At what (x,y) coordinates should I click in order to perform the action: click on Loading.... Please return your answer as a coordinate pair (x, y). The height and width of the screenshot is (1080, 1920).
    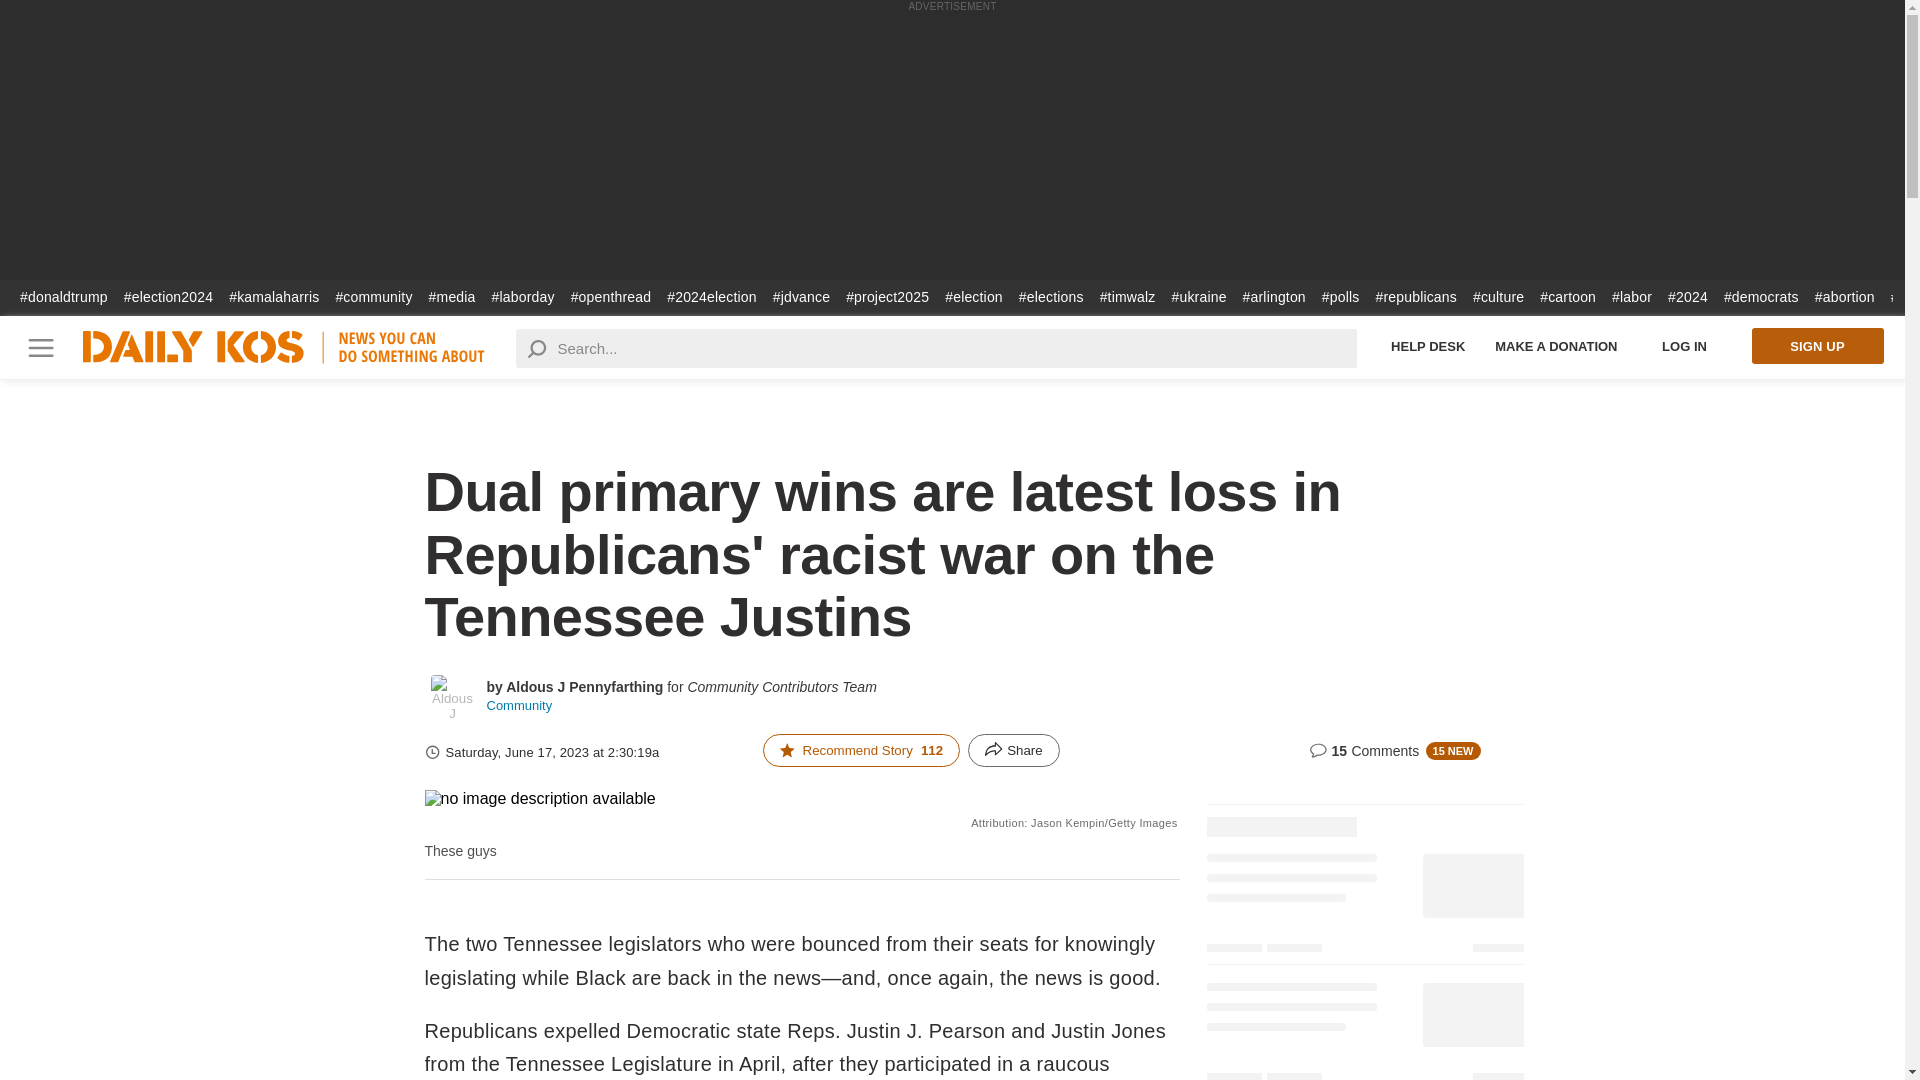
    Looking at the image, I should click on (1364, 906).